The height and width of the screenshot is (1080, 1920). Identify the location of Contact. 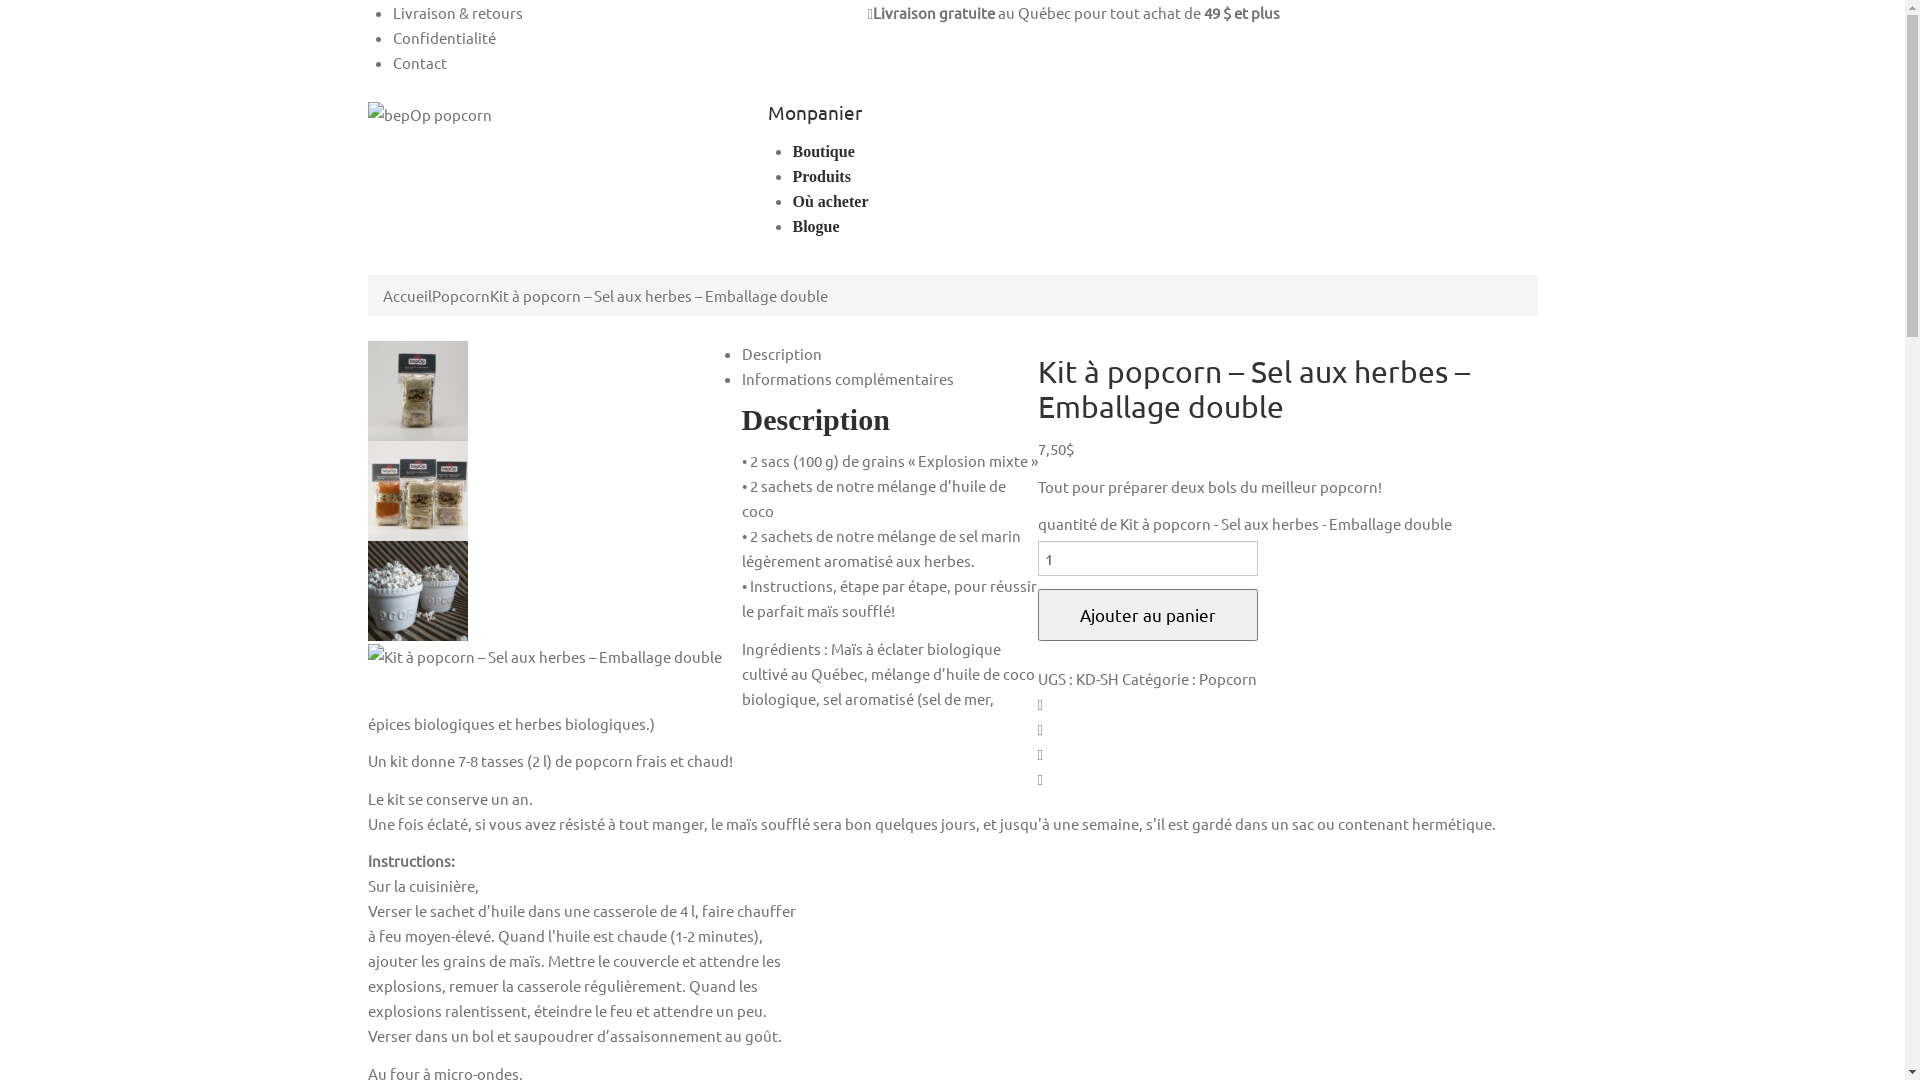
(419, 62).